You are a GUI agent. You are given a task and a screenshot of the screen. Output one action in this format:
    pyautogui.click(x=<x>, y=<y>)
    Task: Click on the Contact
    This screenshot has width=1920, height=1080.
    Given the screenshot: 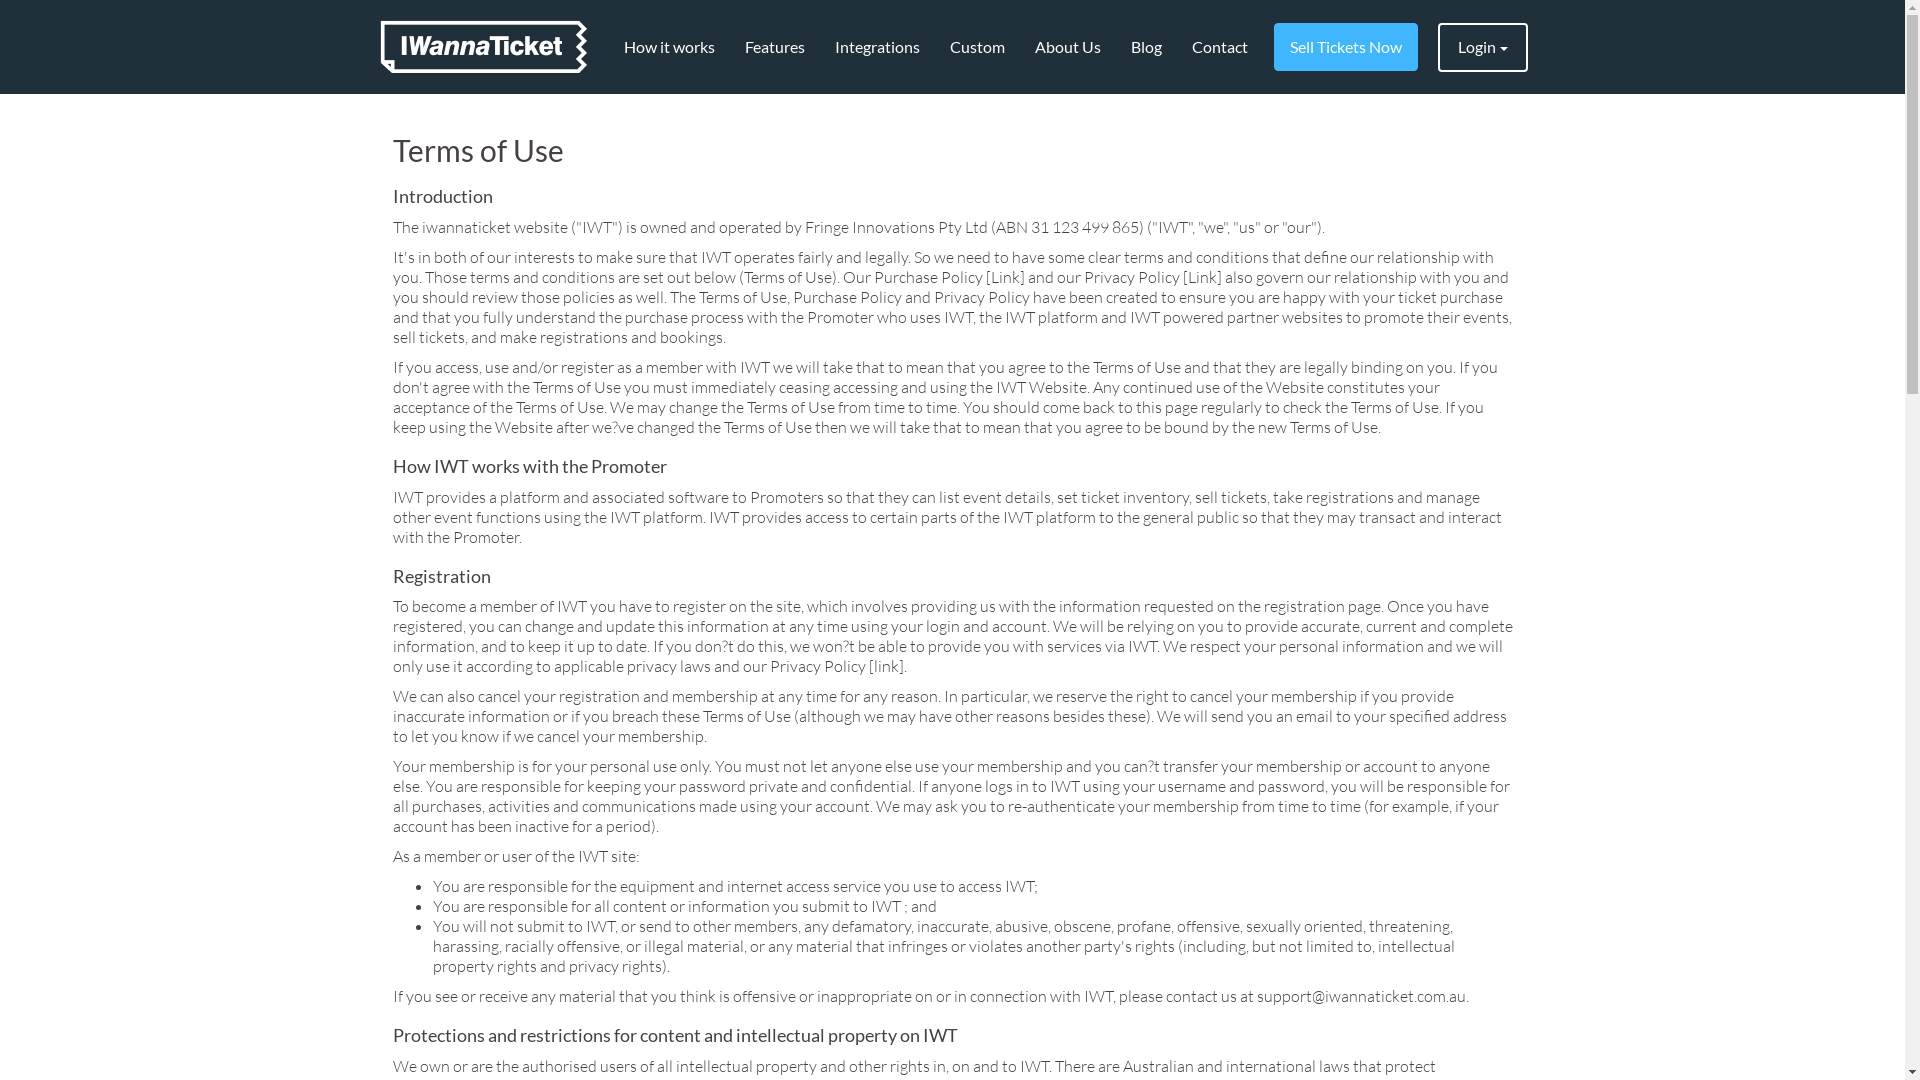 What is the action you would take?
    pyautogui.click(x=1219, y=47)
    